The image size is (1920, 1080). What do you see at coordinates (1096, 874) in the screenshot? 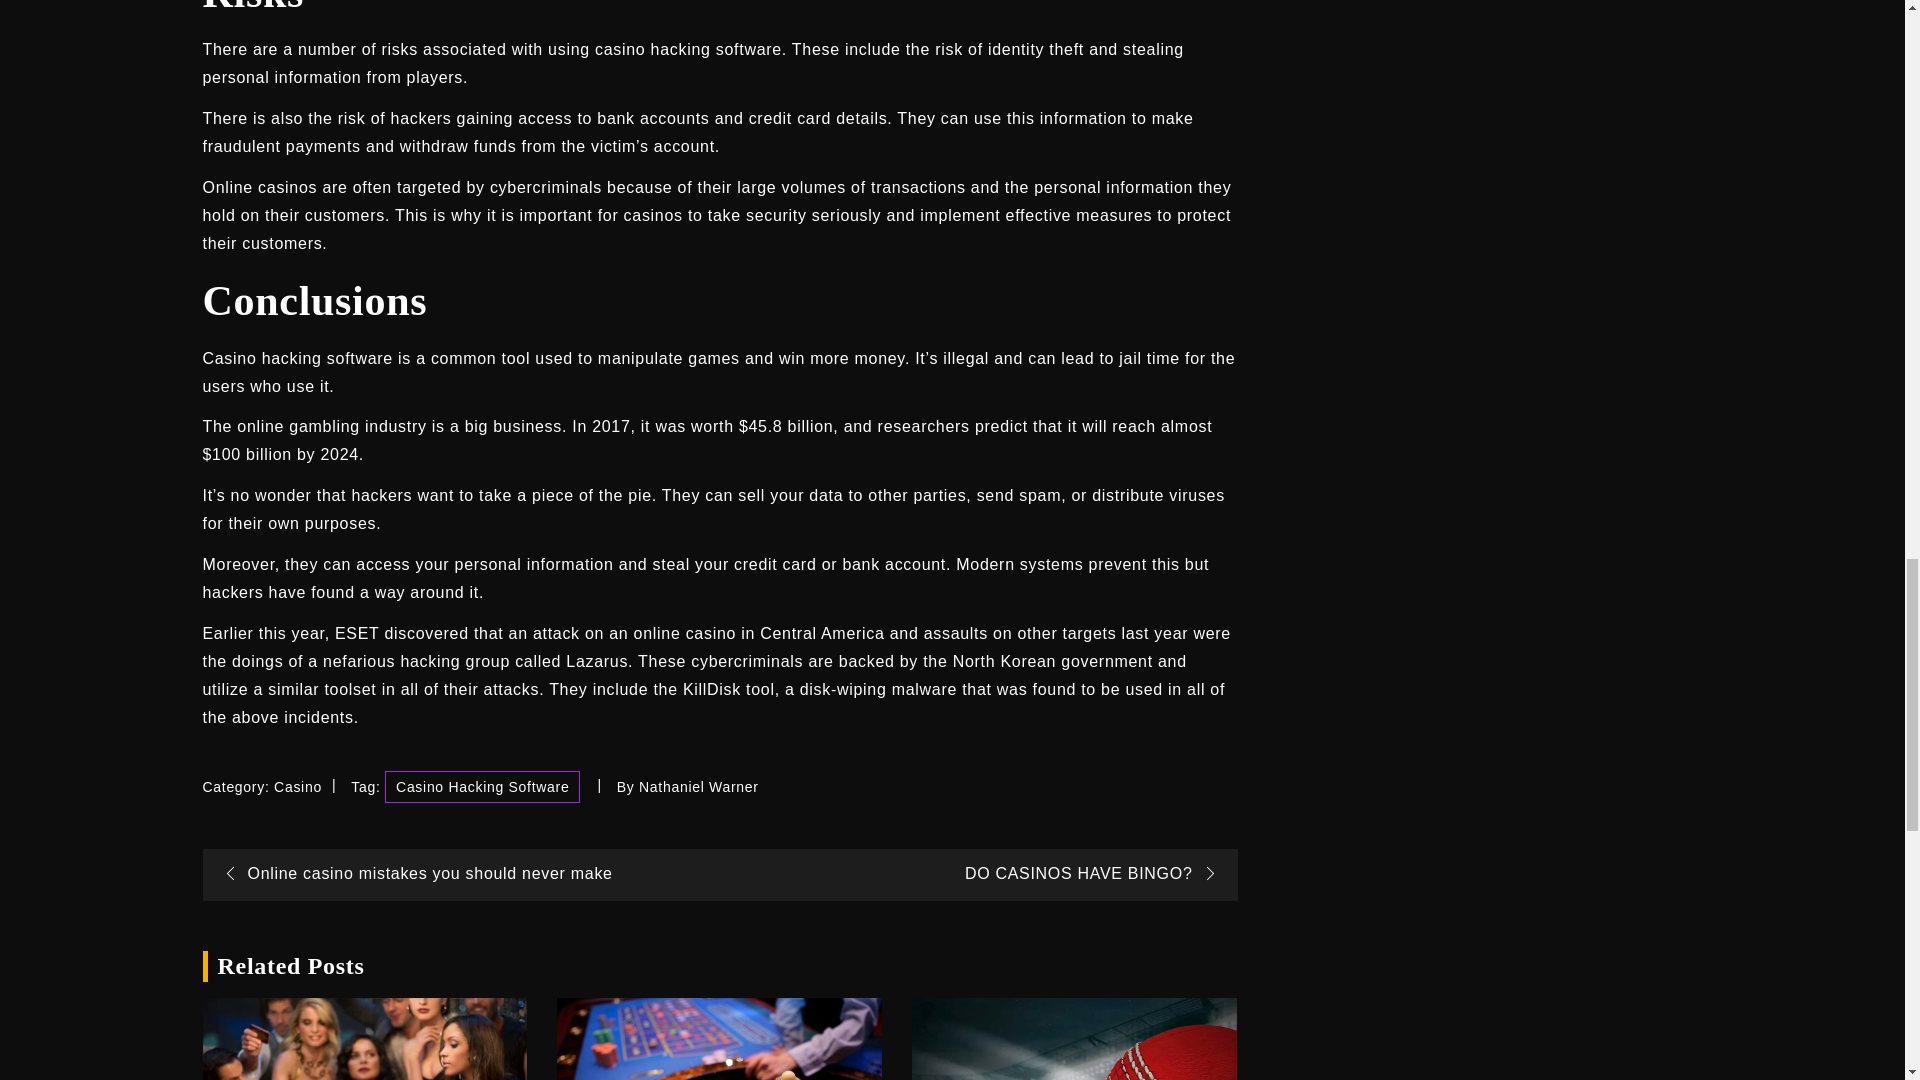
I see `DO CASINOS HAVE BINGO?` at bounding box center [1096, 874].